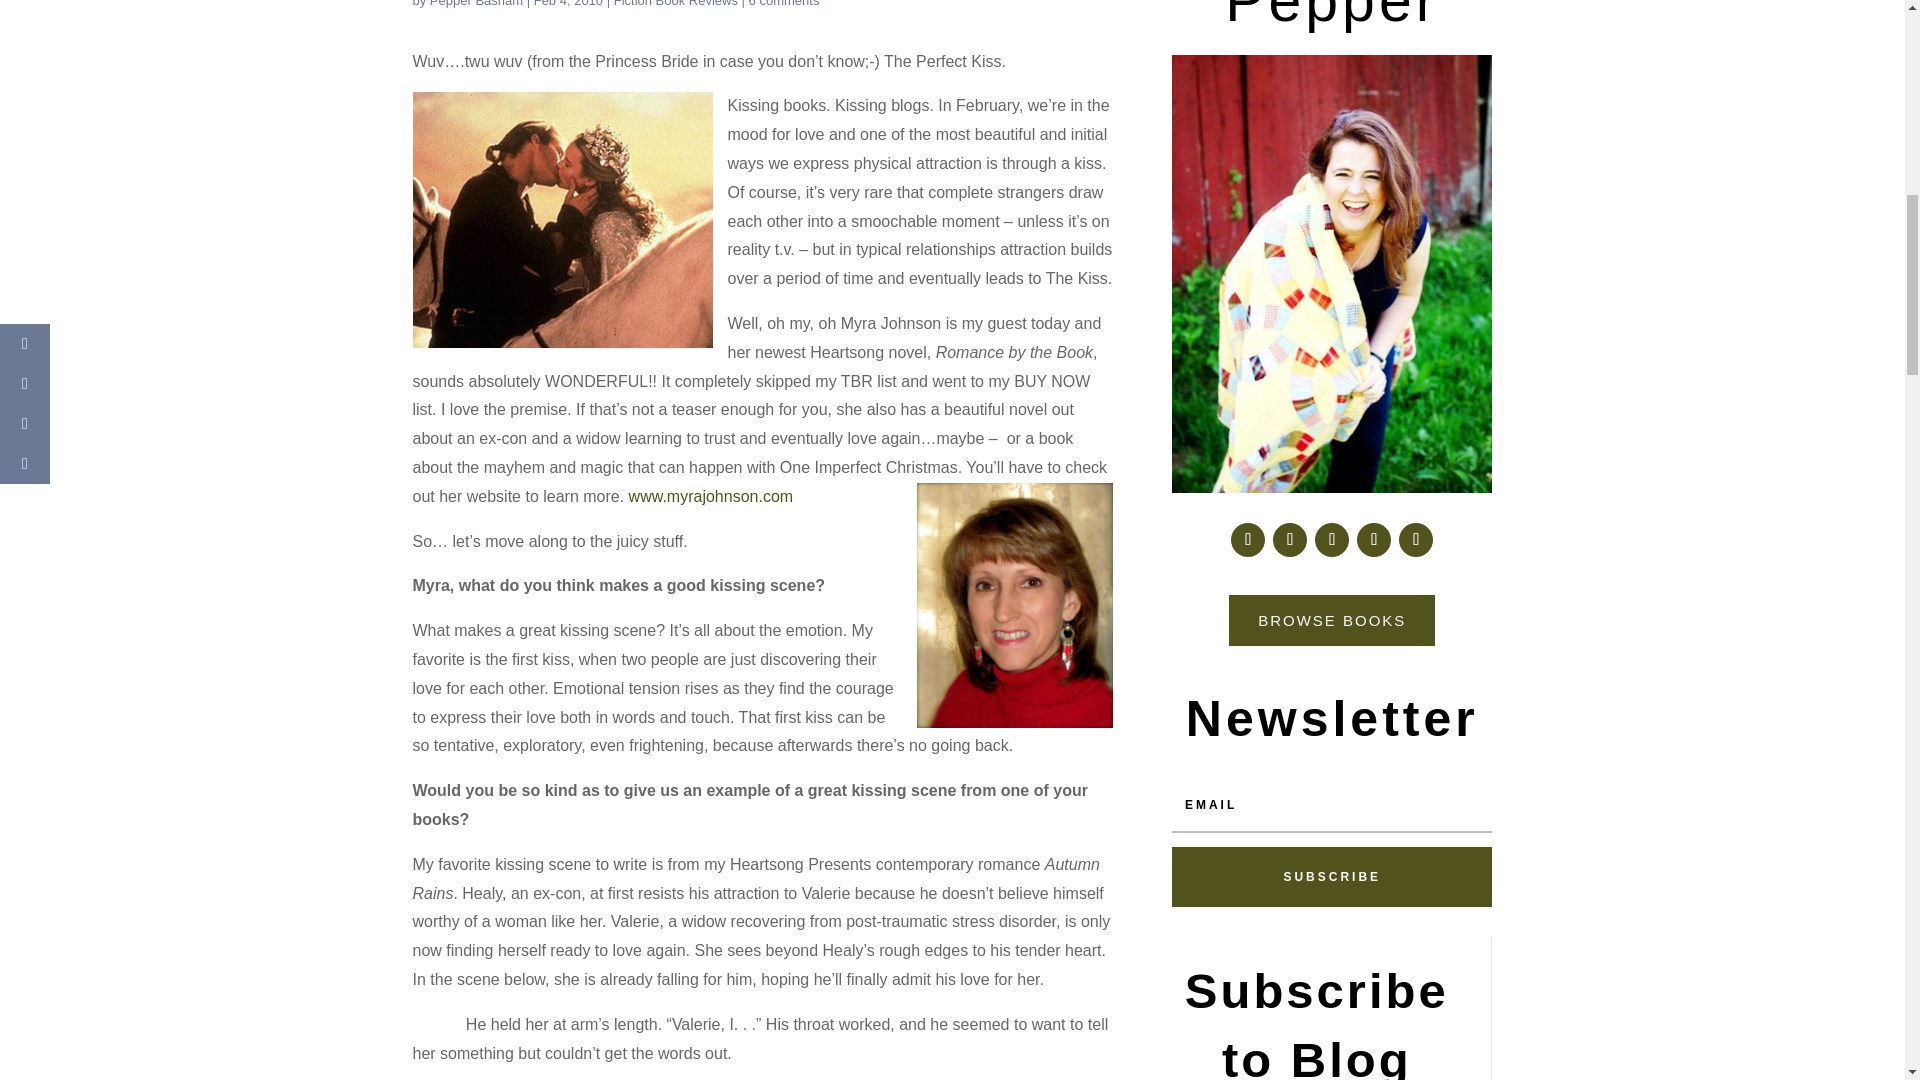 The width and height of the screenshot is (1920, 1080). I want to click on www.myrajohnson.com, so click(712, 496).